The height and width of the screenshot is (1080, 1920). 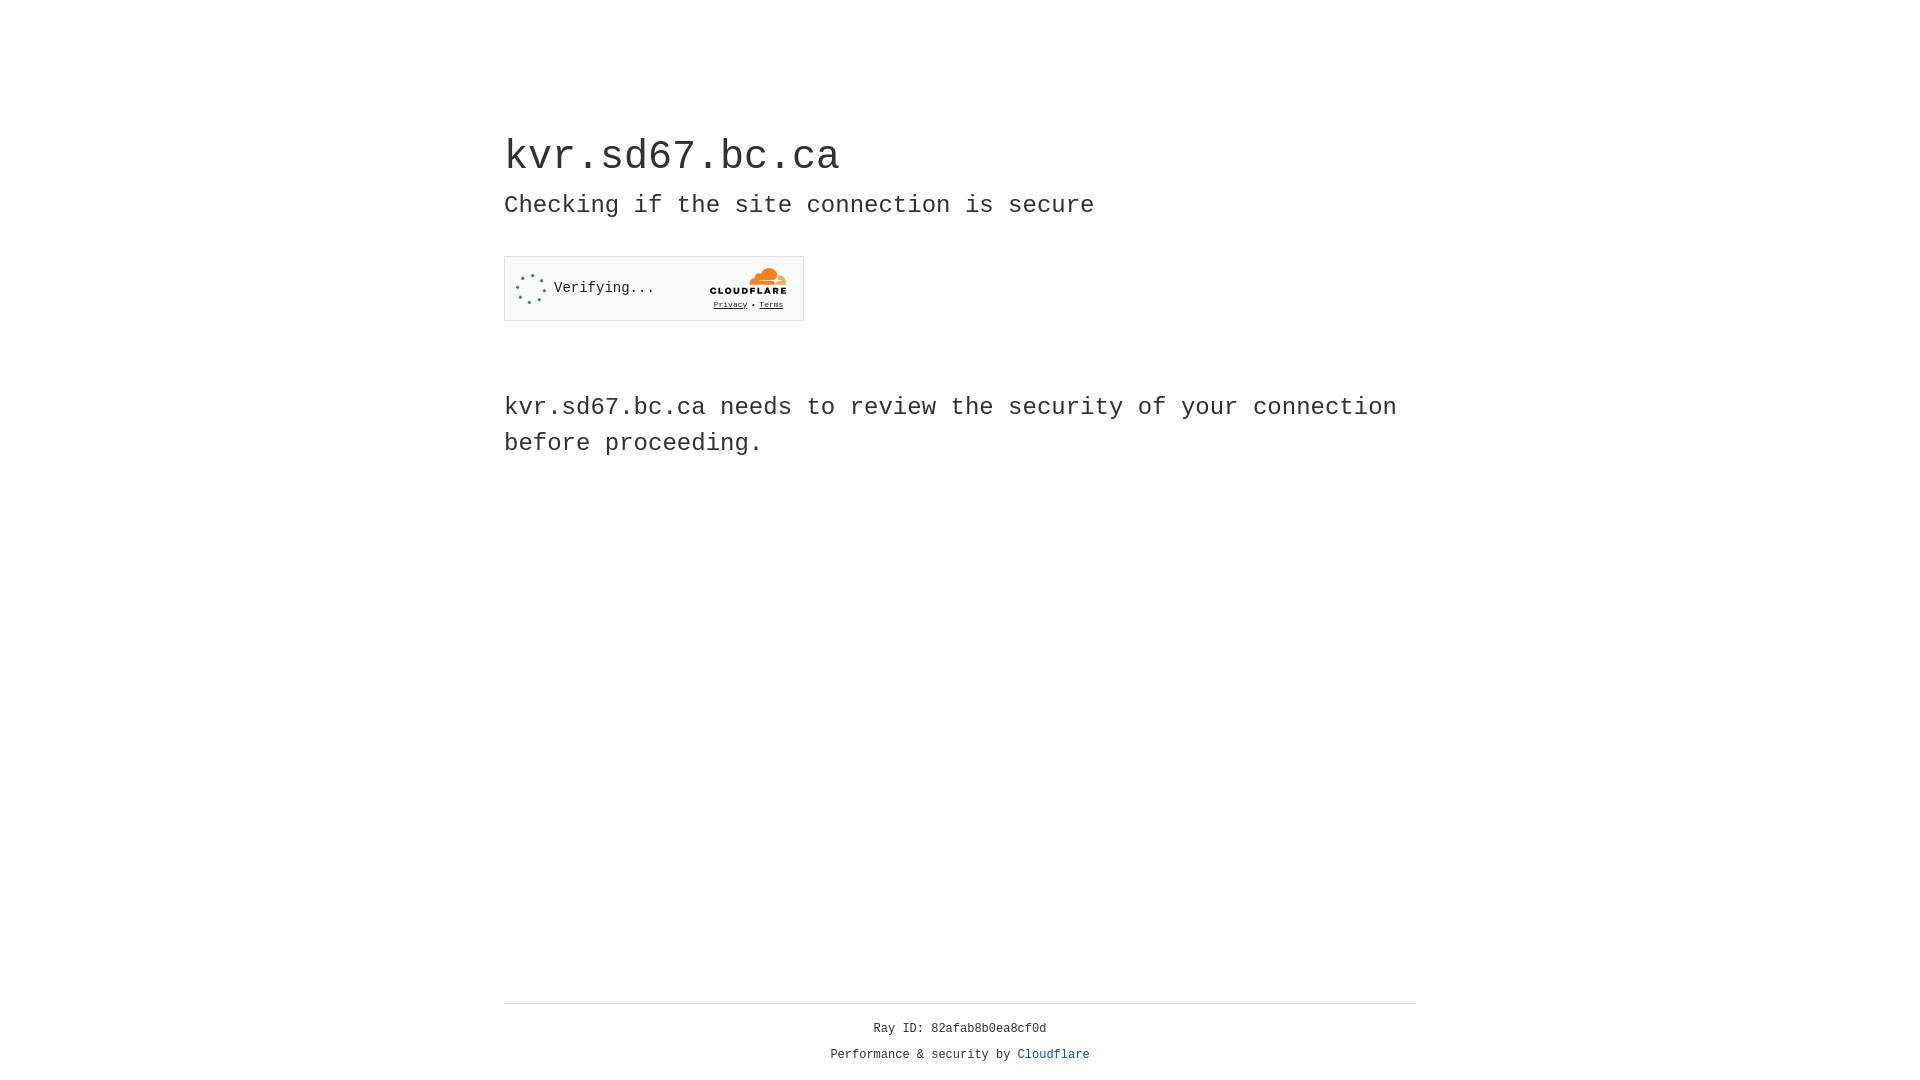 I want to click on Cloudflare, so click(x=1054, y=1055).